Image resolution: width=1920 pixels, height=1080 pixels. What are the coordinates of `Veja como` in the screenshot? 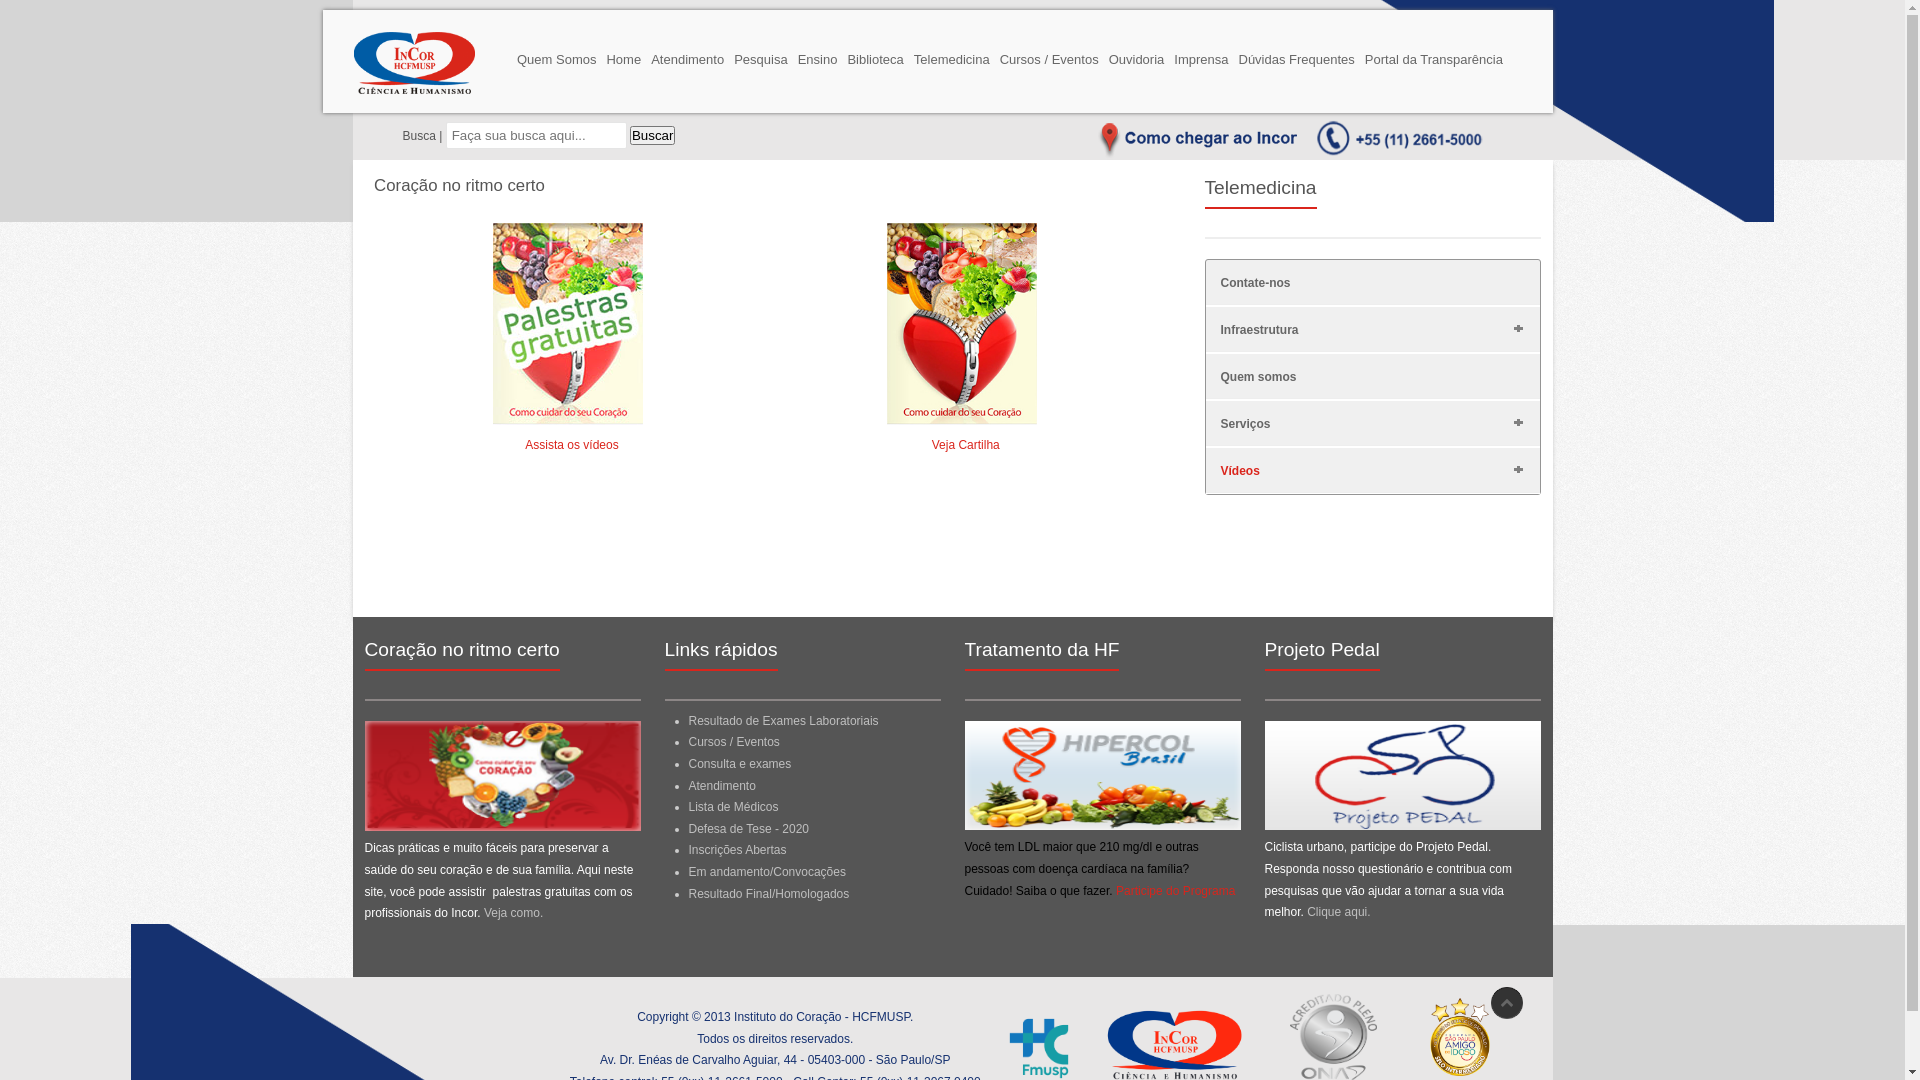 It's located at (512, 913).